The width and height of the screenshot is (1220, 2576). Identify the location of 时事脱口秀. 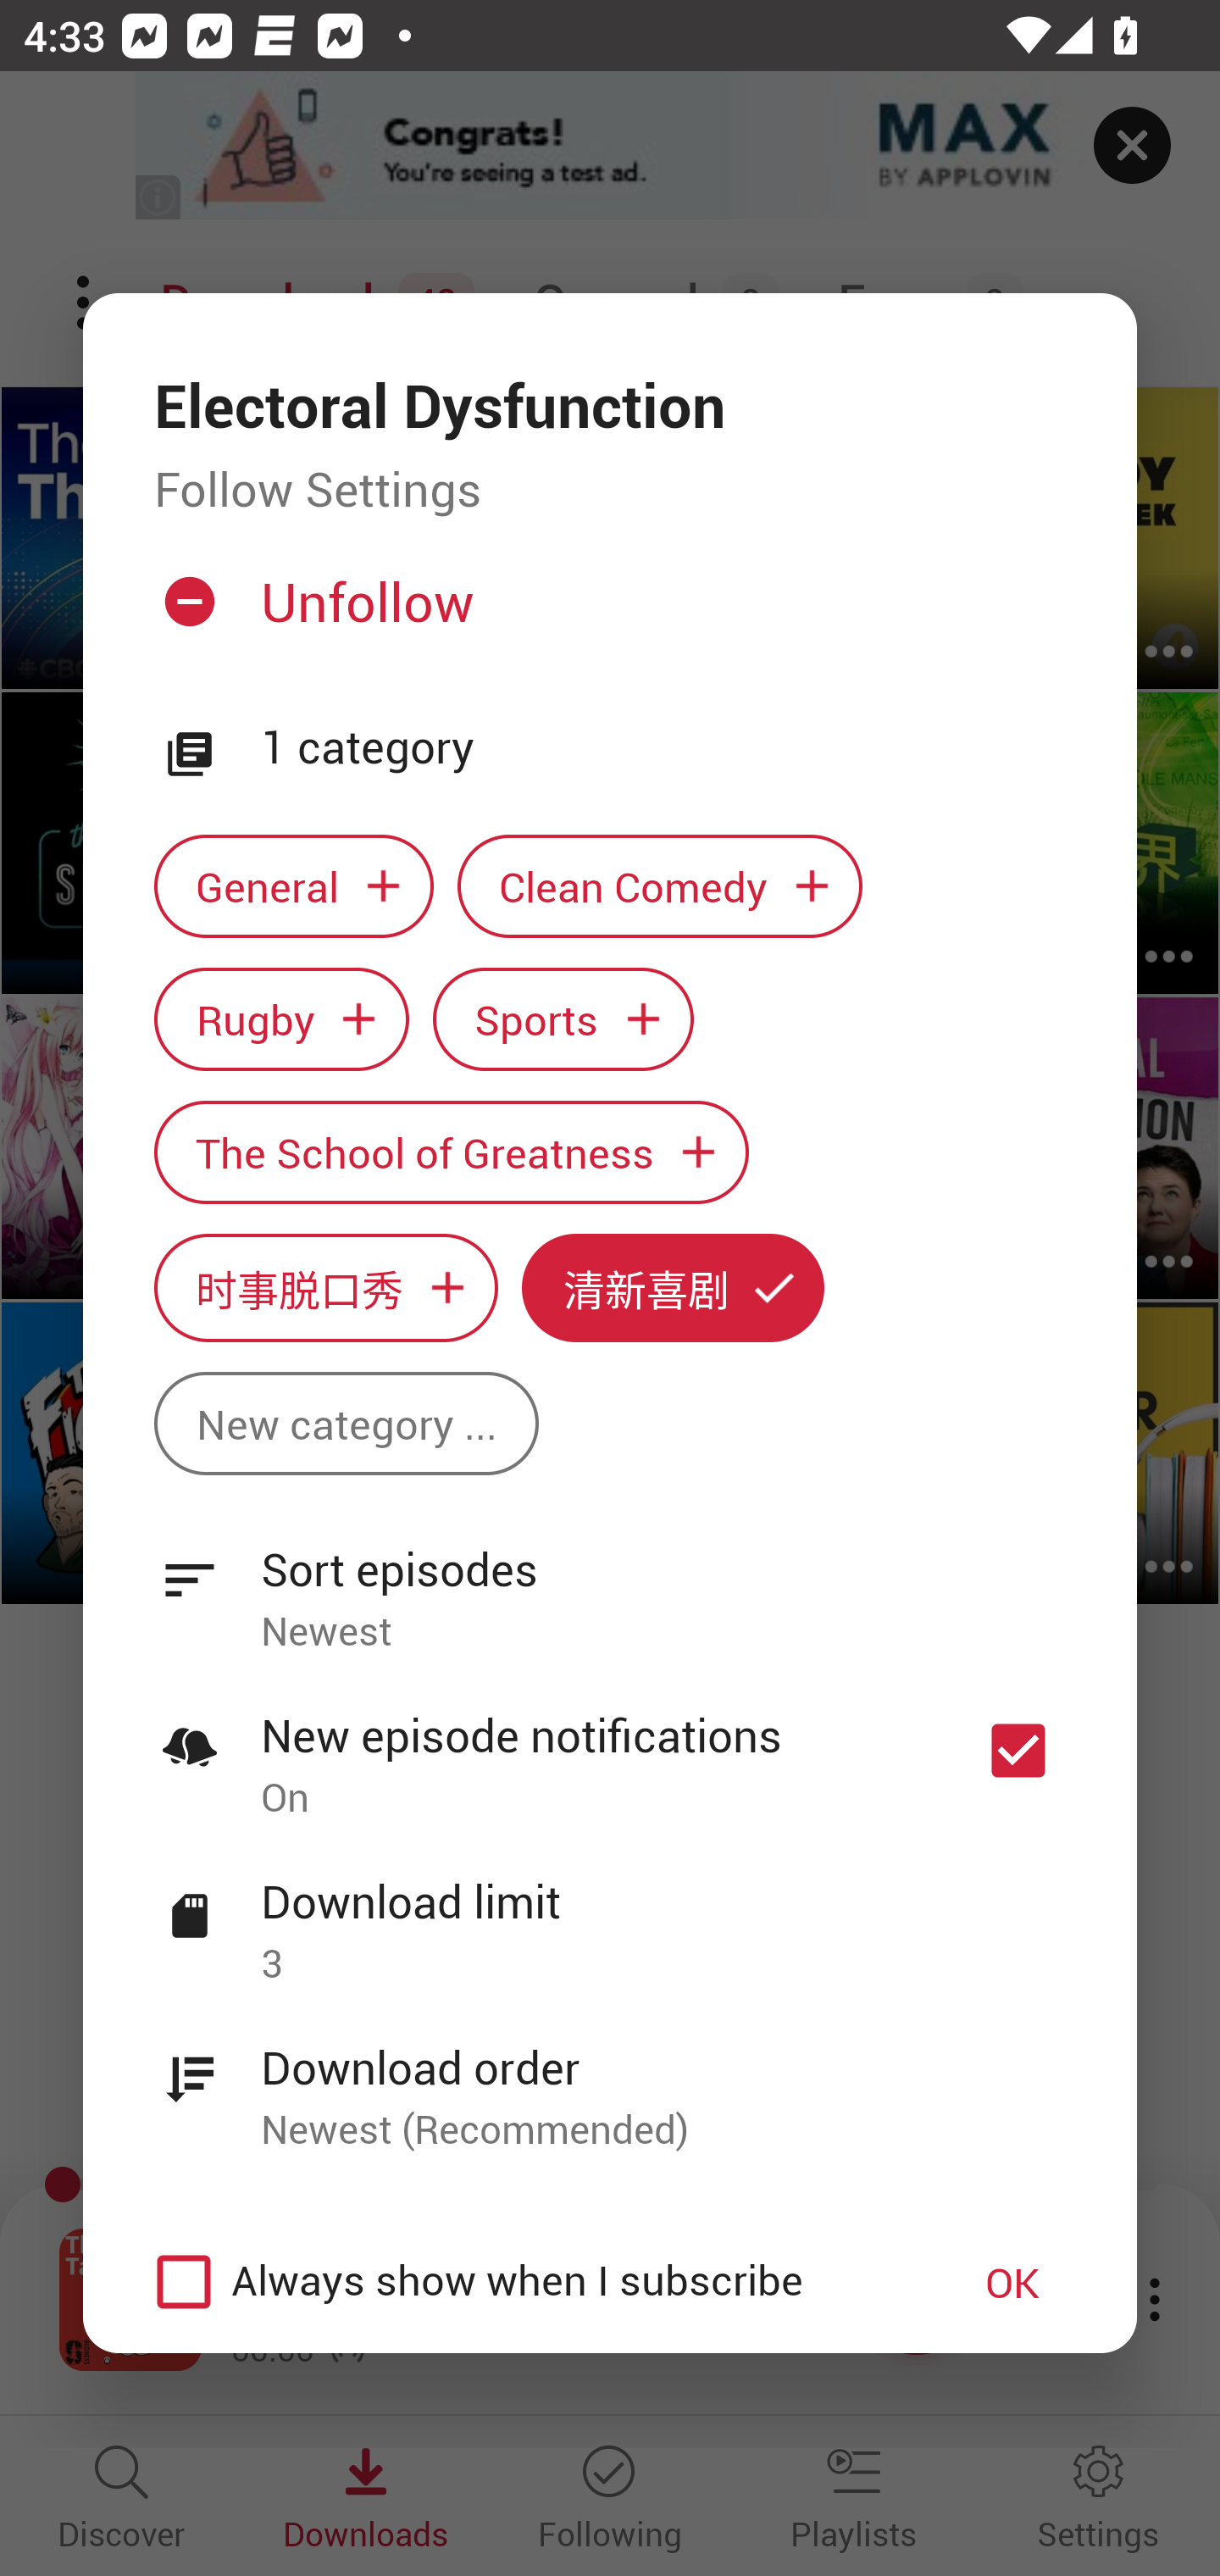
(325, 1288).